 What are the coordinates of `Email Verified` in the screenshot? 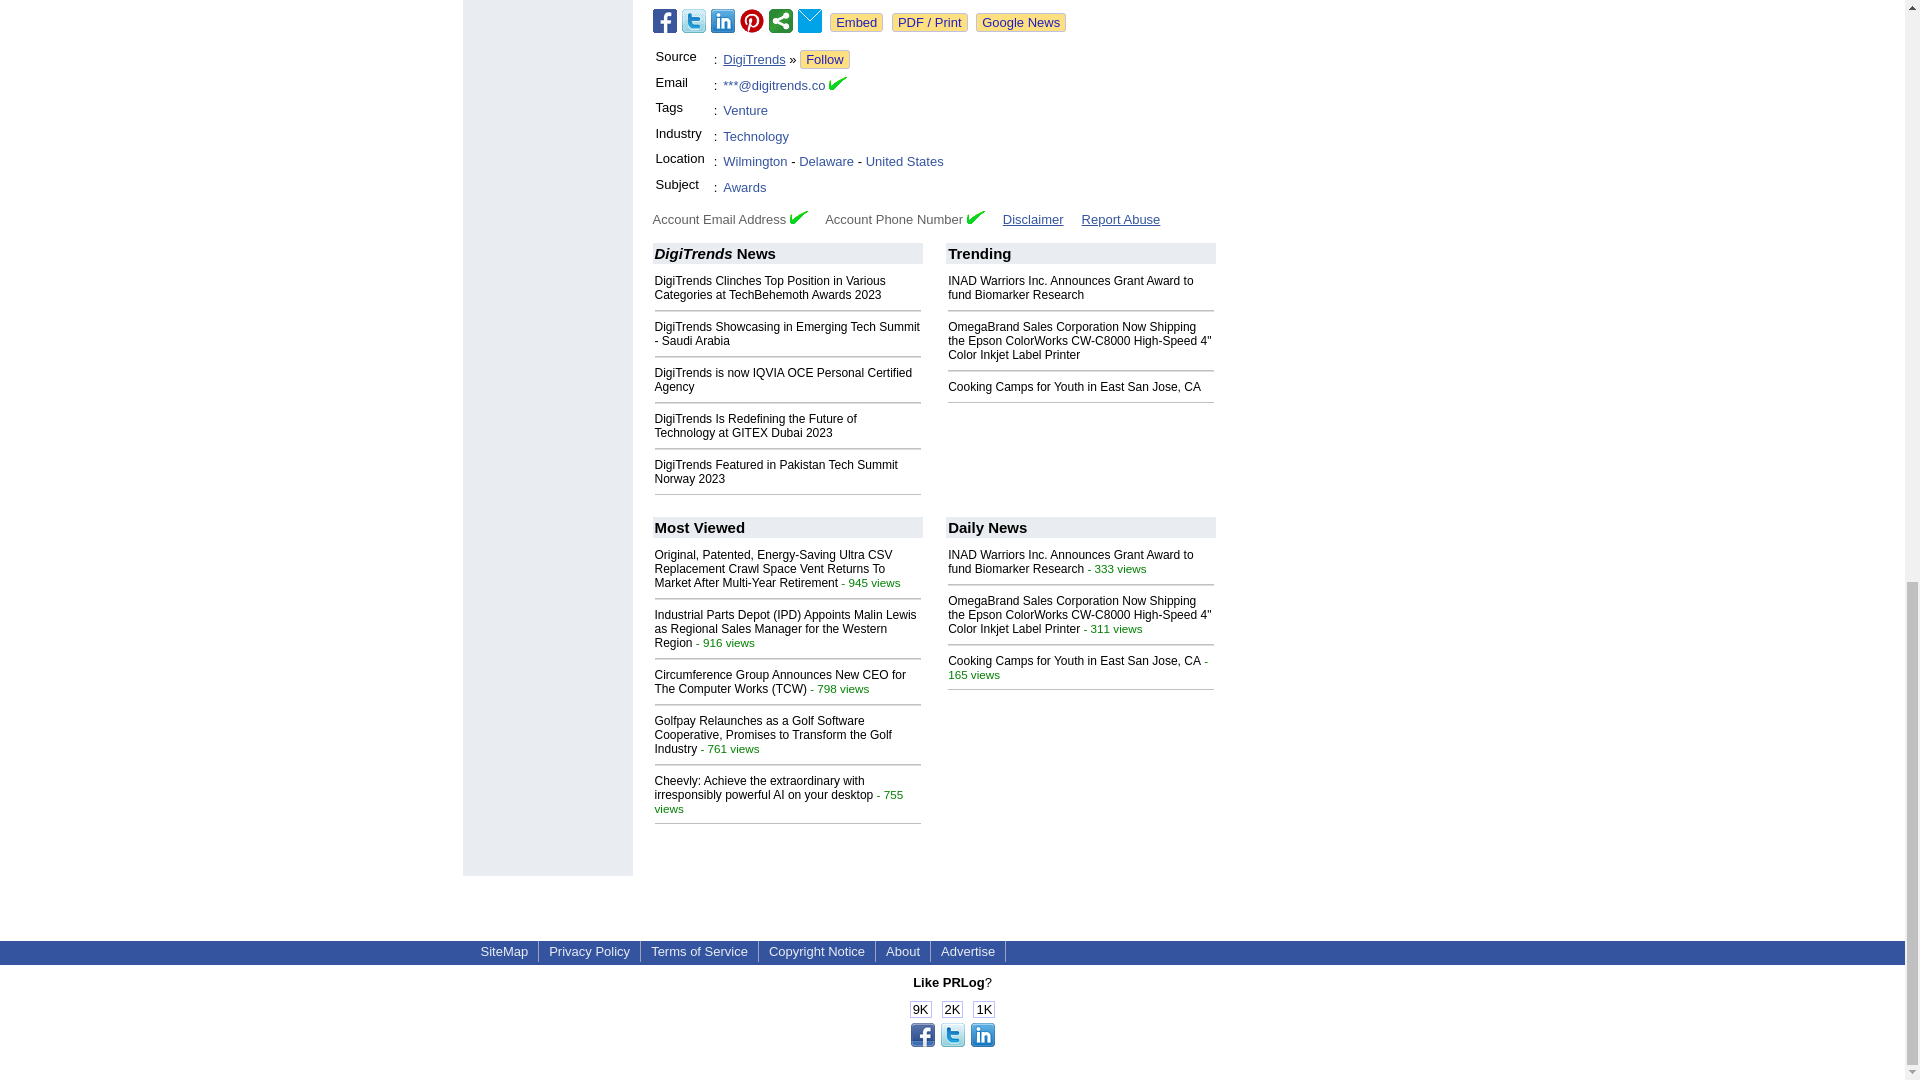 It's located at (838, 86).